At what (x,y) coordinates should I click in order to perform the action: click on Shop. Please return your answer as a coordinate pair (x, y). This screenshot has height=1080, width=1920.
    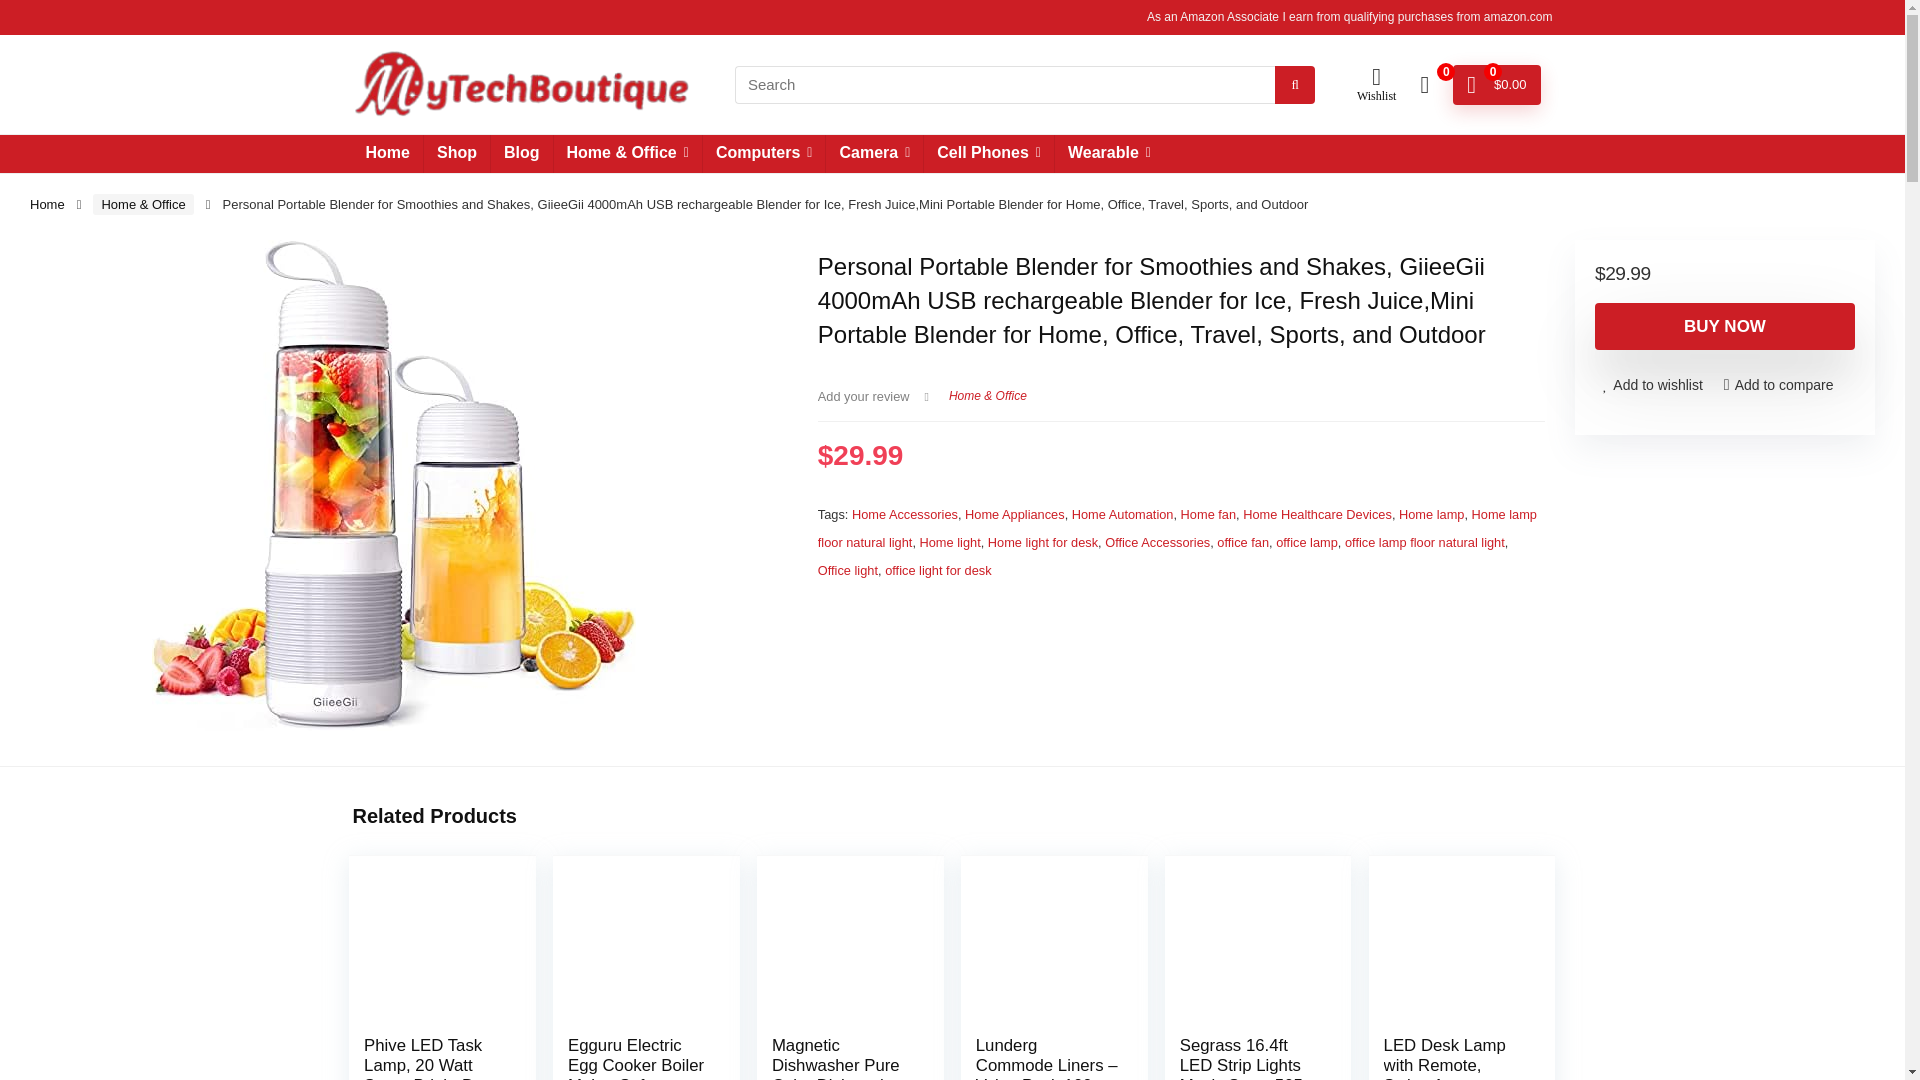
    Looking at the image, I should click on (456, 154).